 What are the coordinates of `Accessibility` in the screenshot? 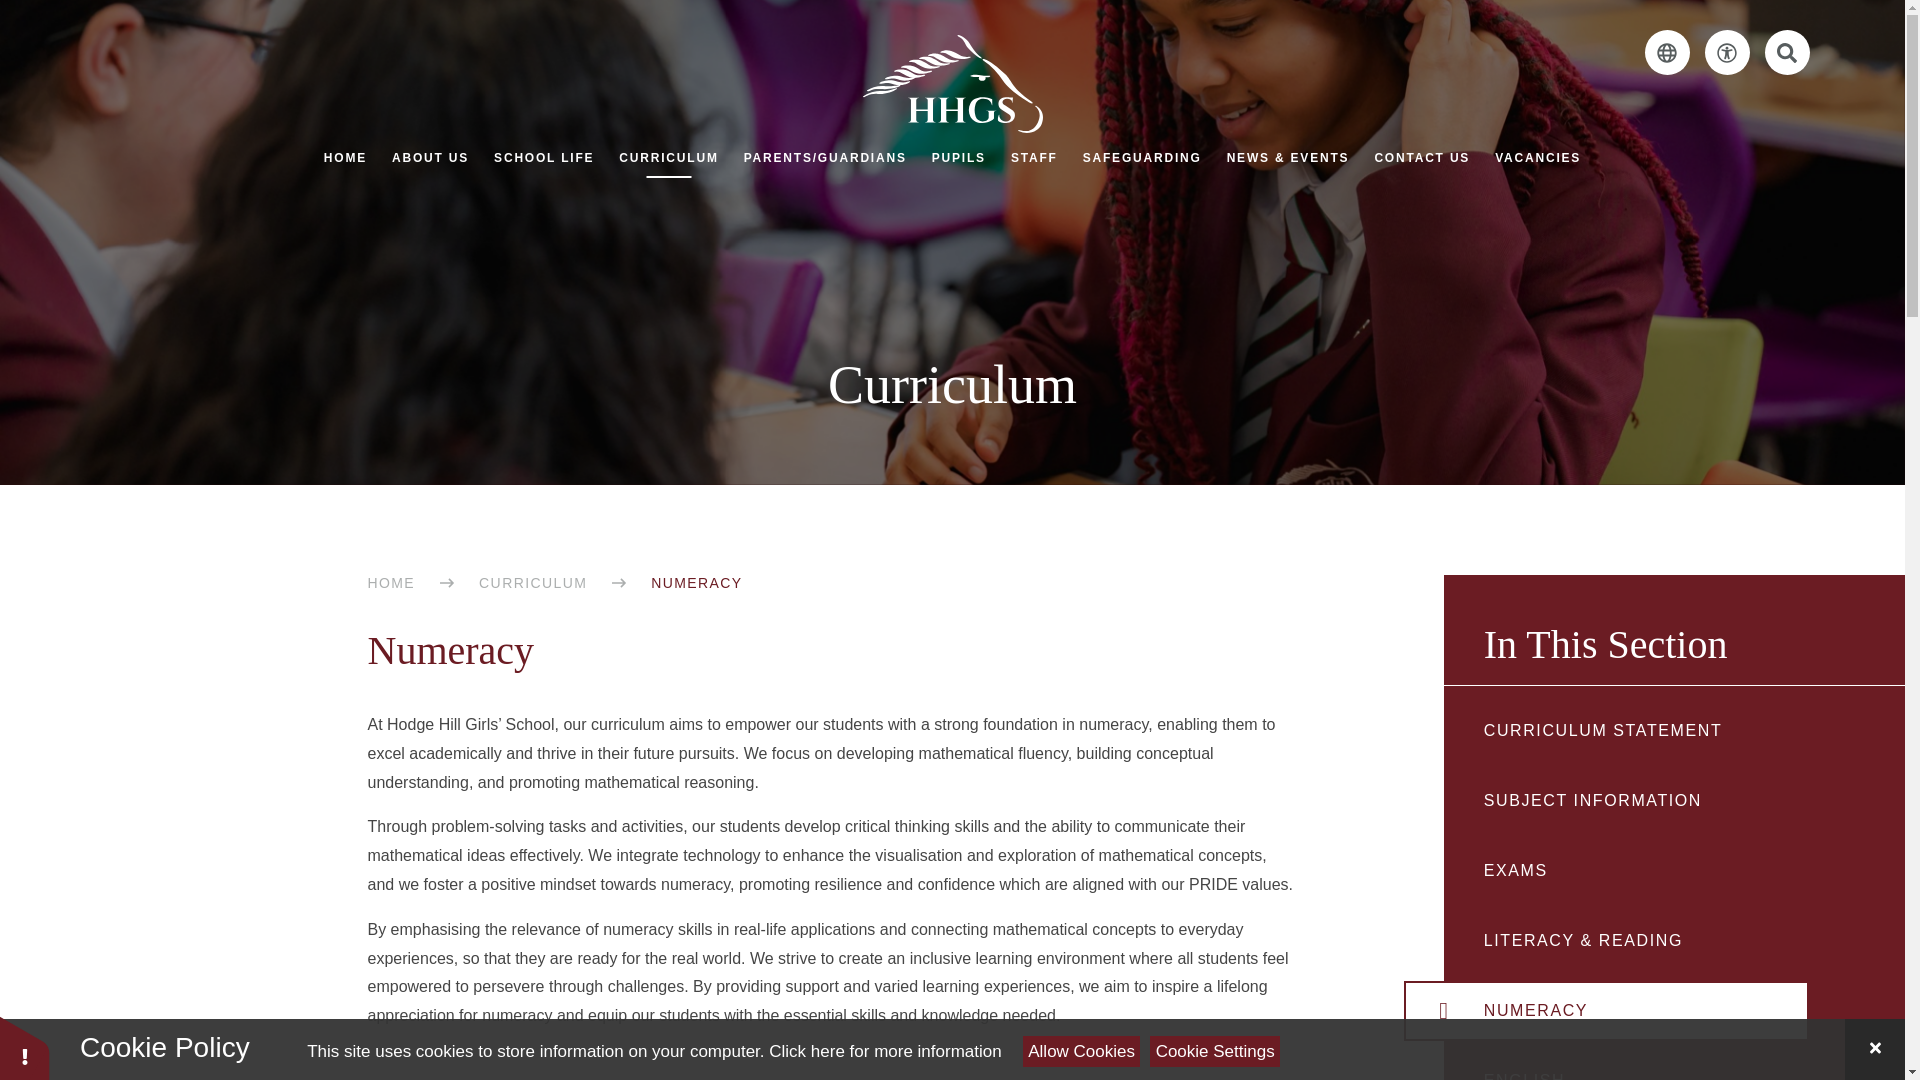 It's located at (1726, 52).